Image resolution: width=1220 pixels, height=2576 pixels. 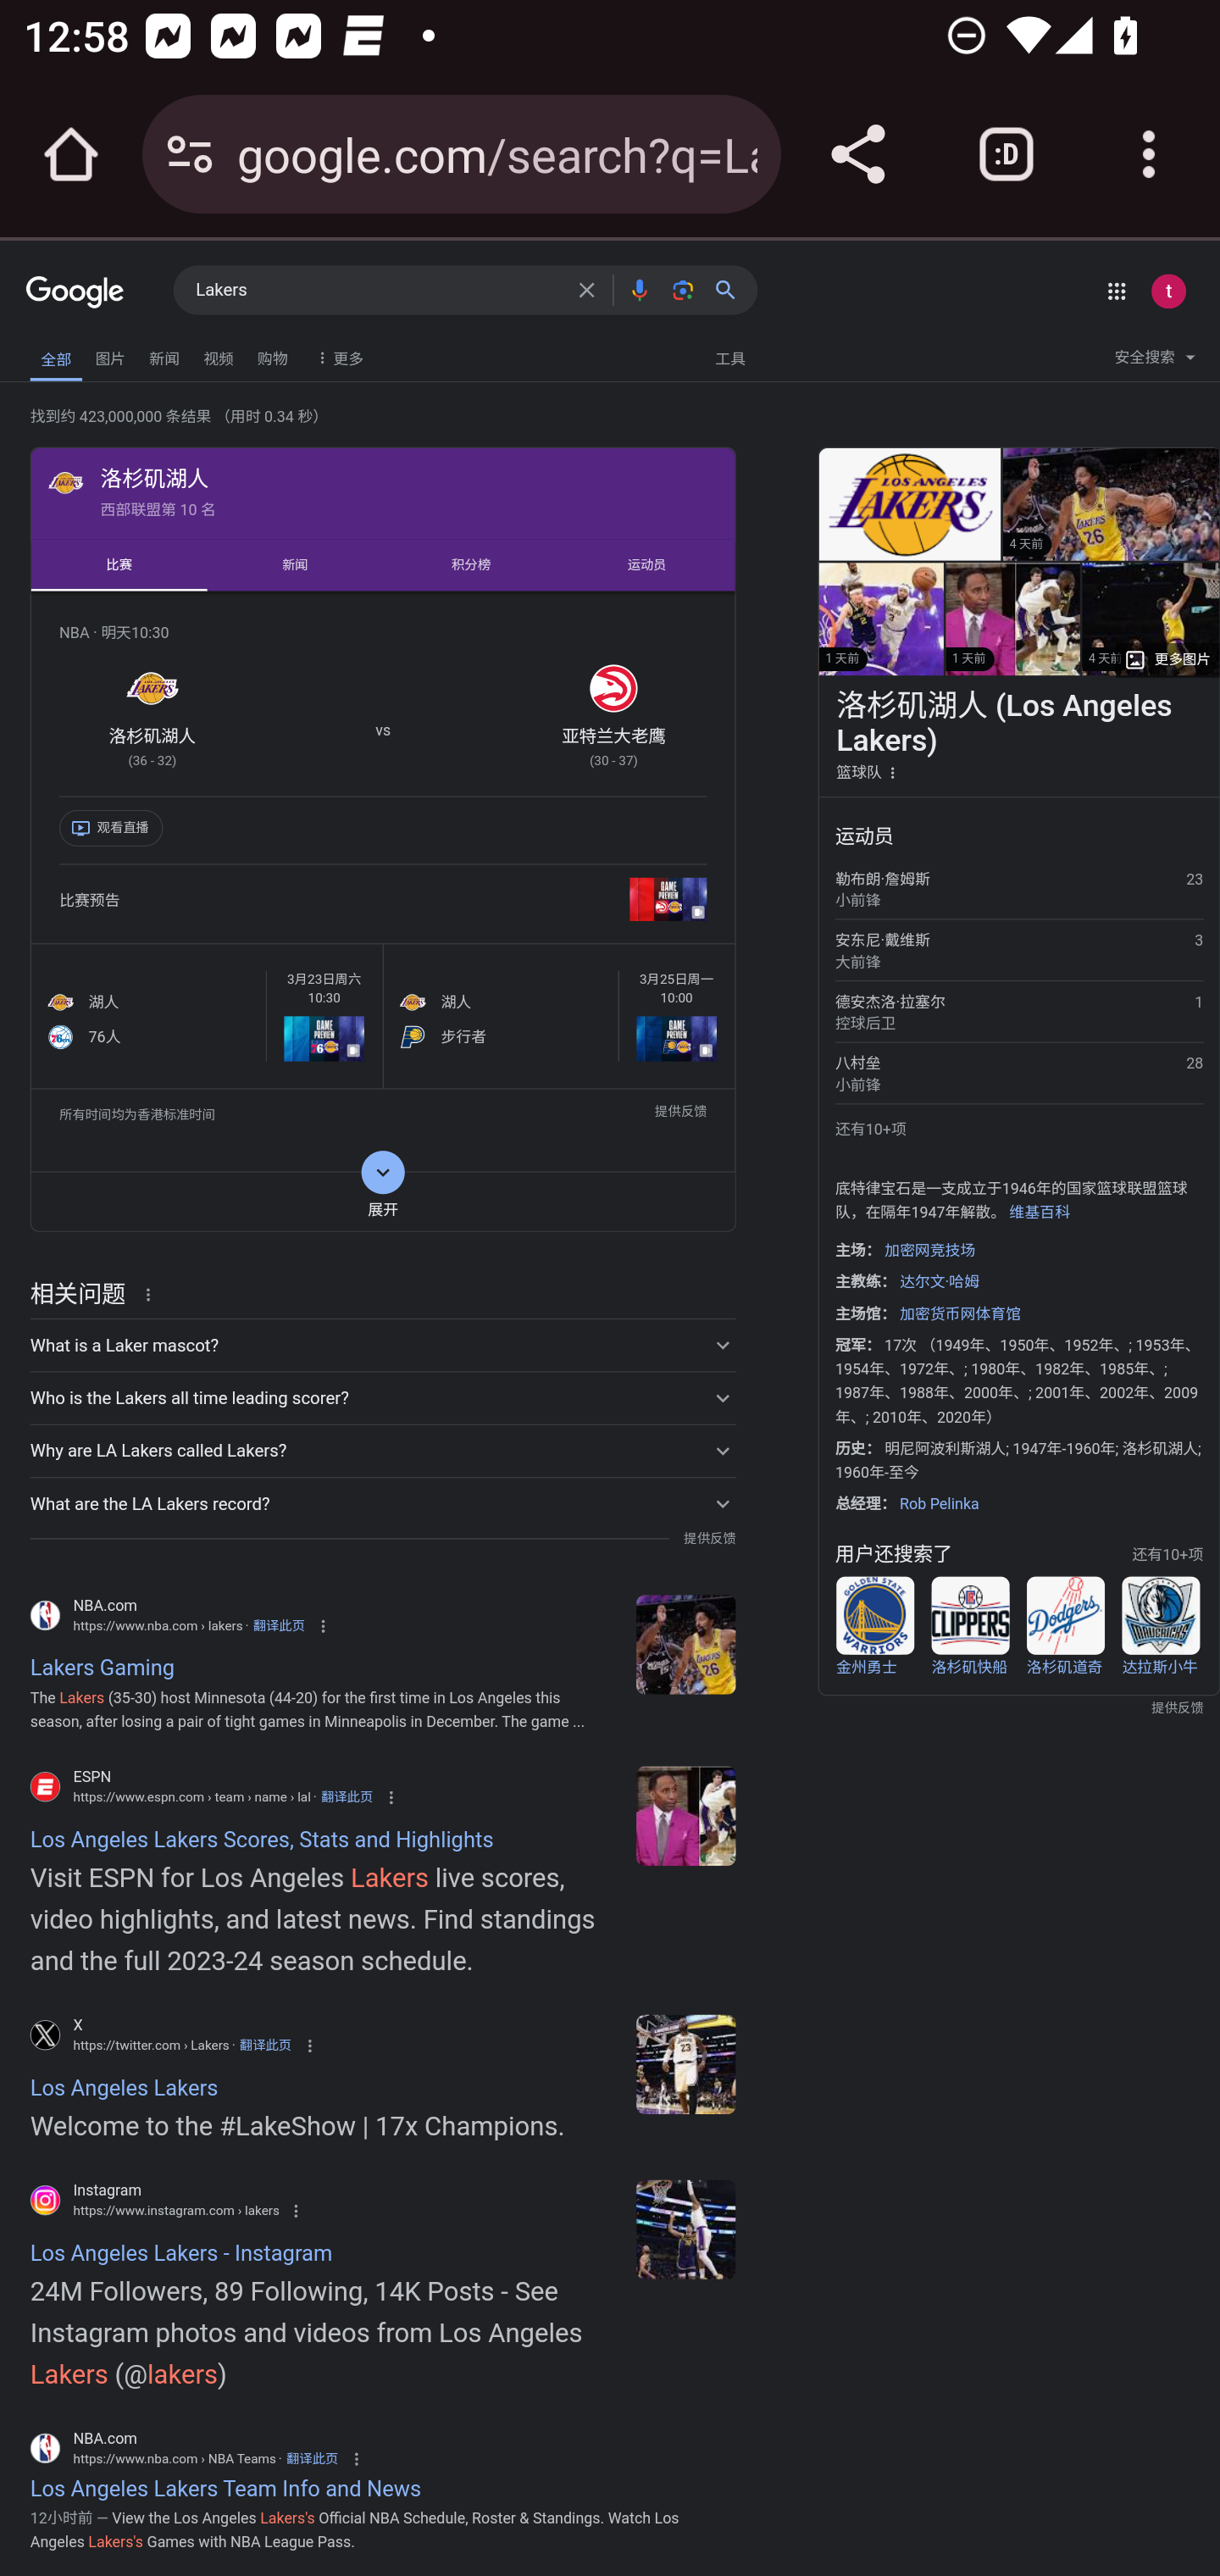 I want to click on 运动员, so click(x=647, y=564).